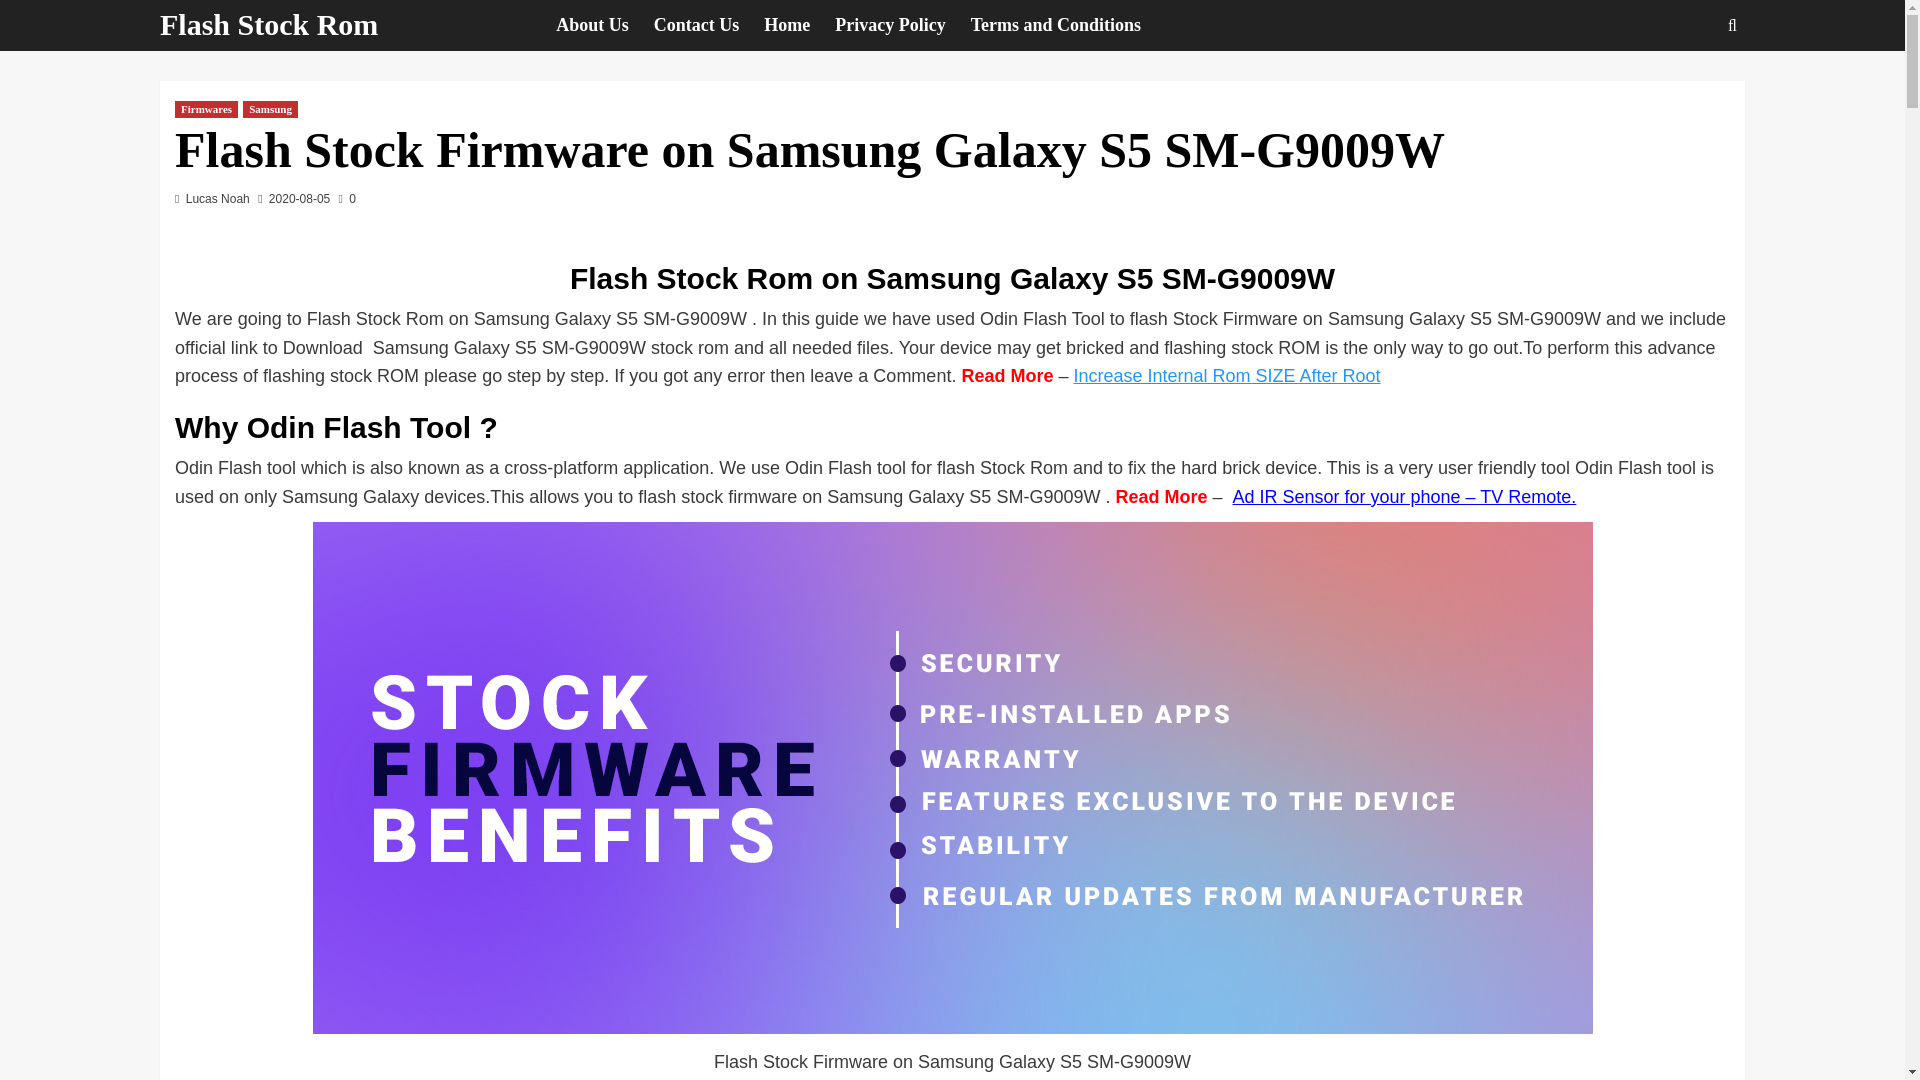 The image size is (1920, 1080). What do you see at coordinates (902, 25) in the screenshot?
I see `Privacy Policy` at bounding box center [902, 25].